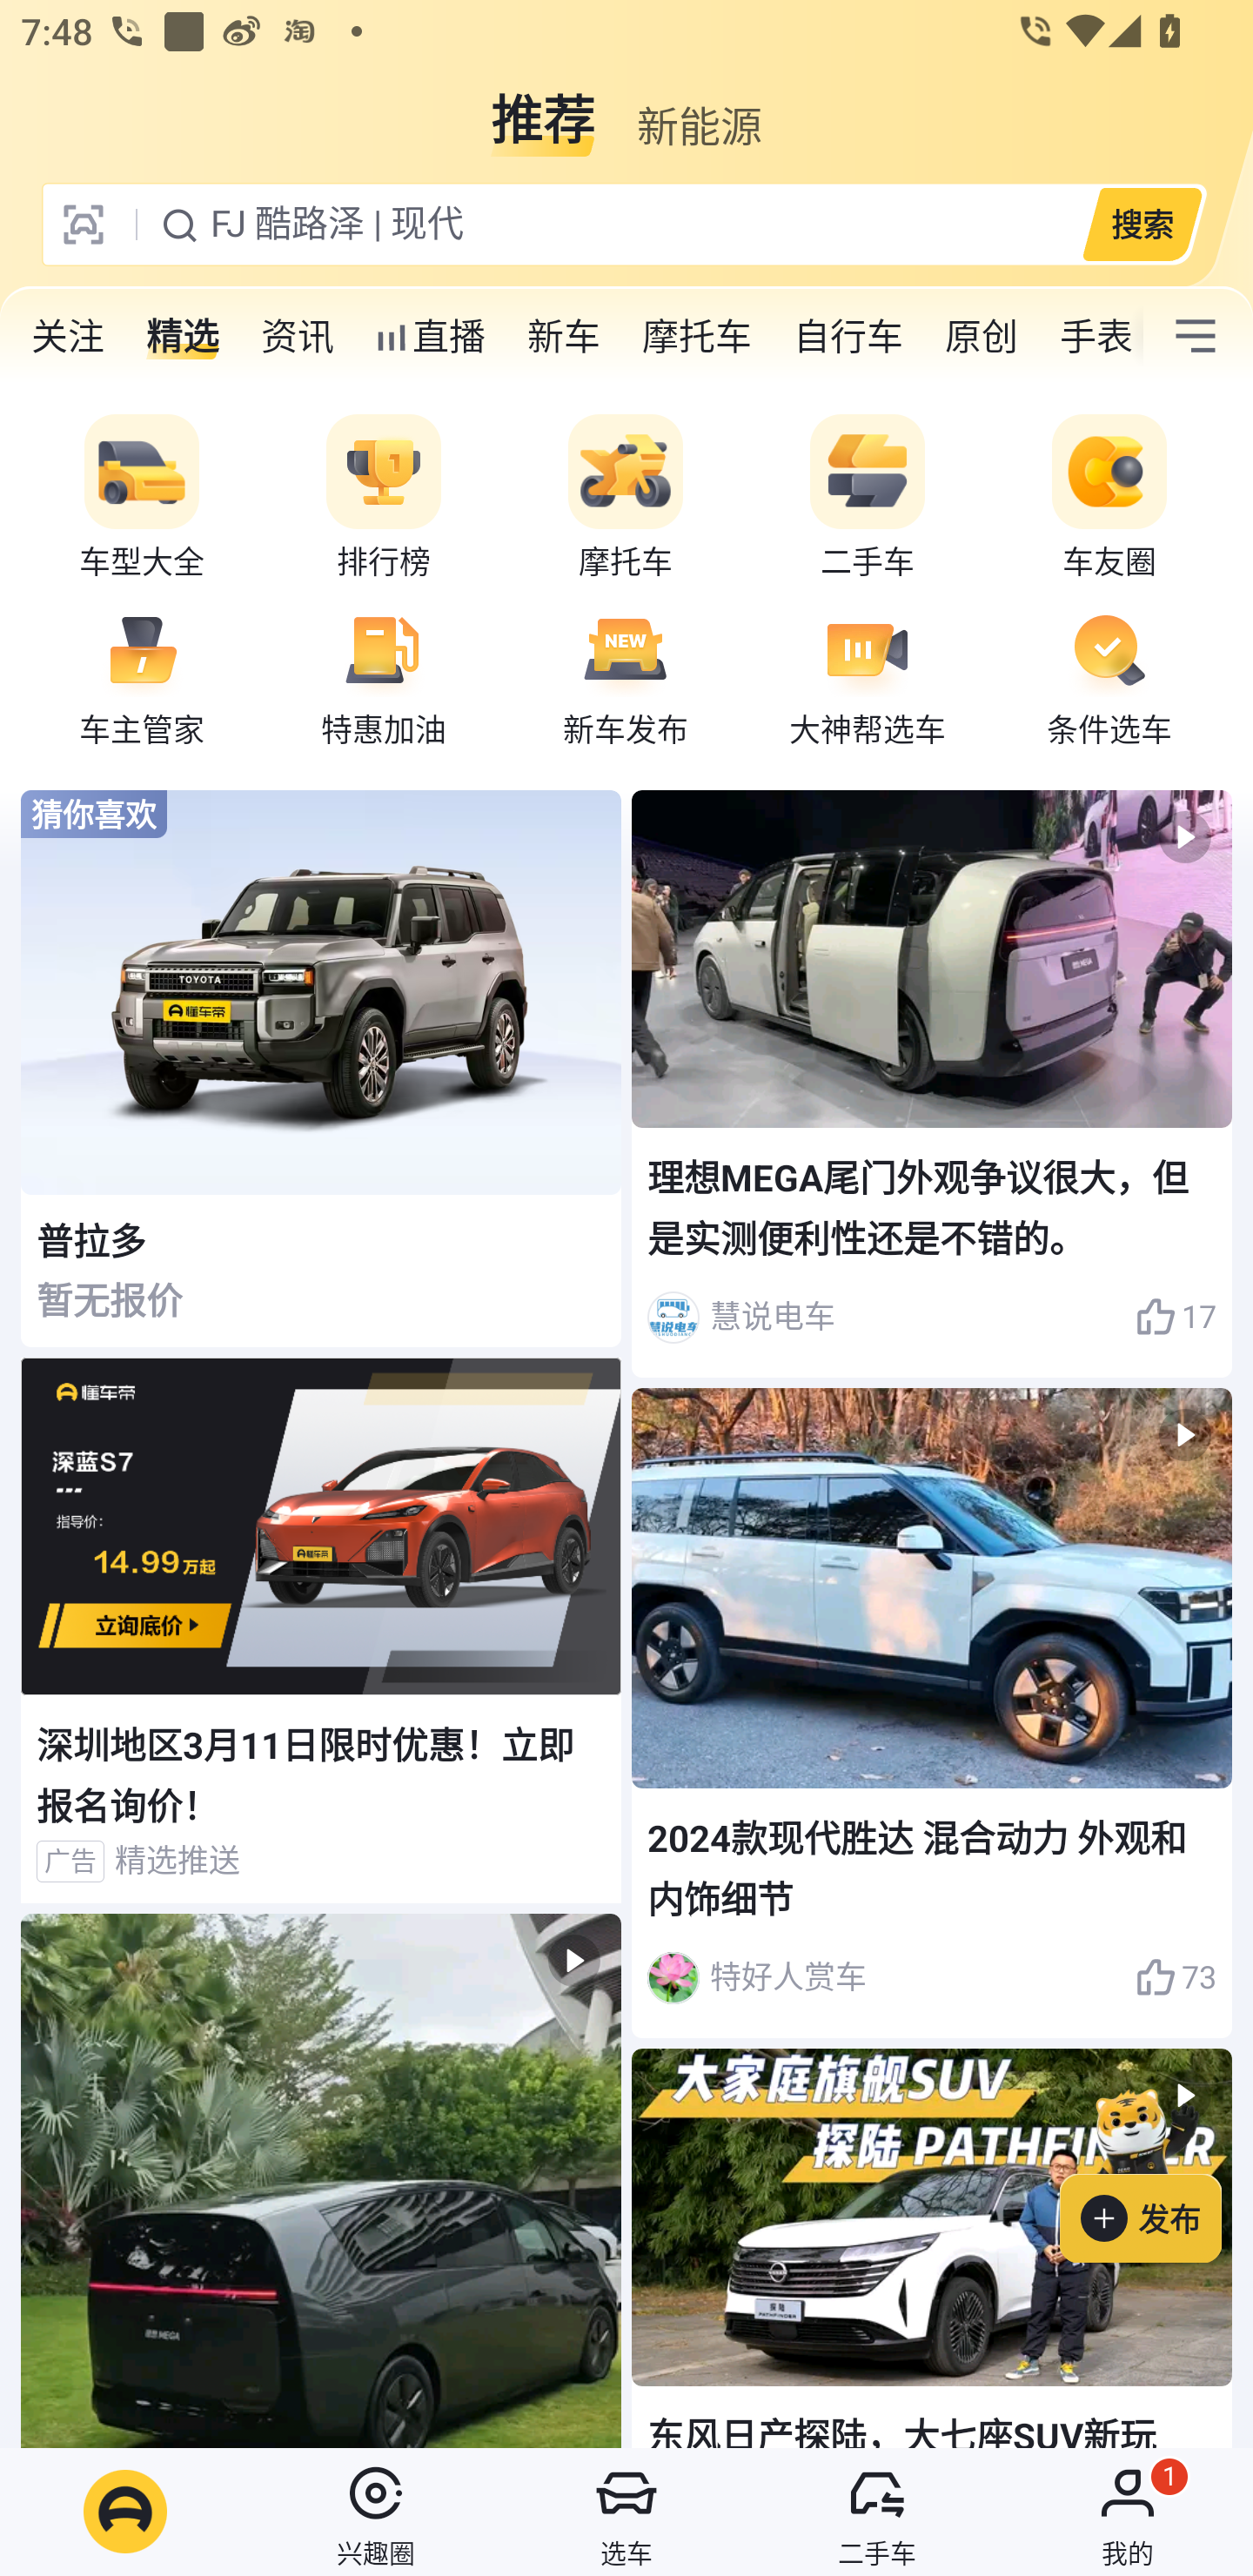 The image size is (1253, 2576). I want to click on 73, so click(1176, 1977).